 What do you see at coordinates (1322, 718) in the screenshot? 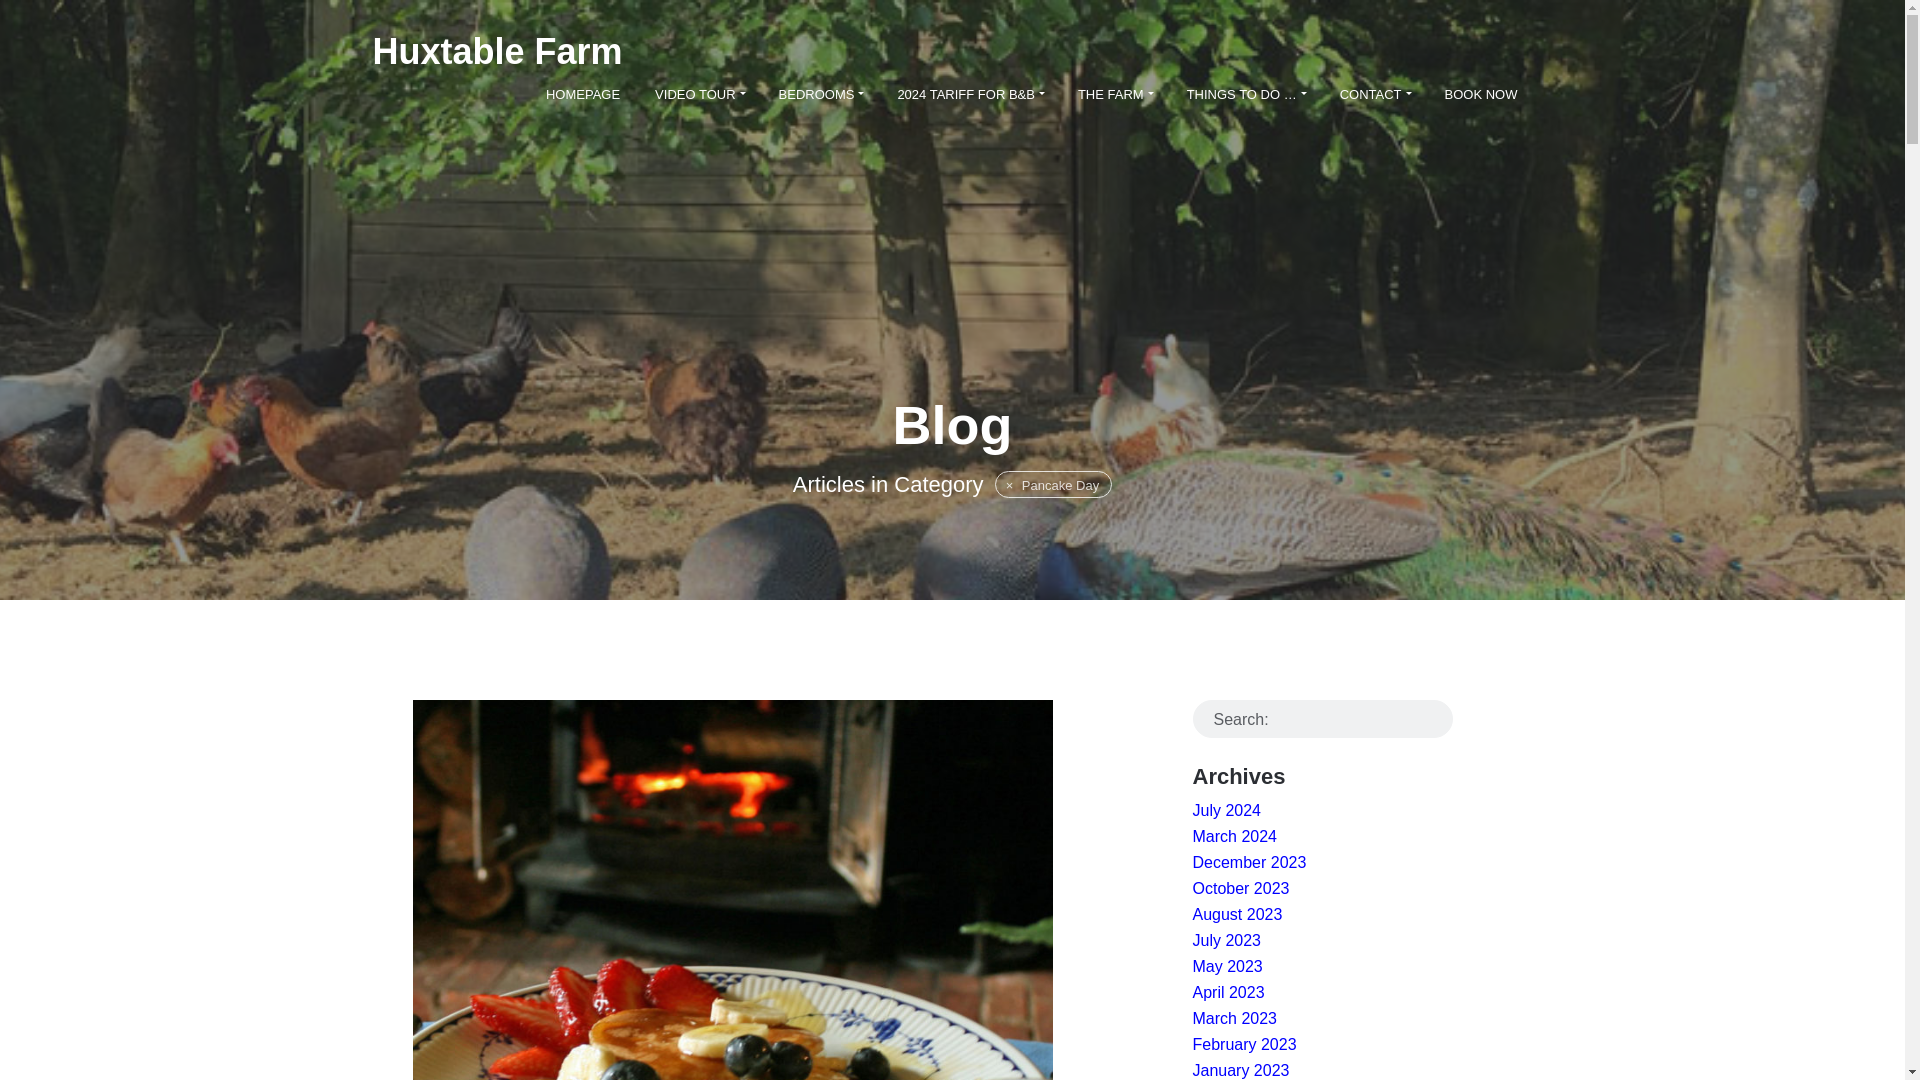
I see `Search:` at bounding box center [1322, 718].